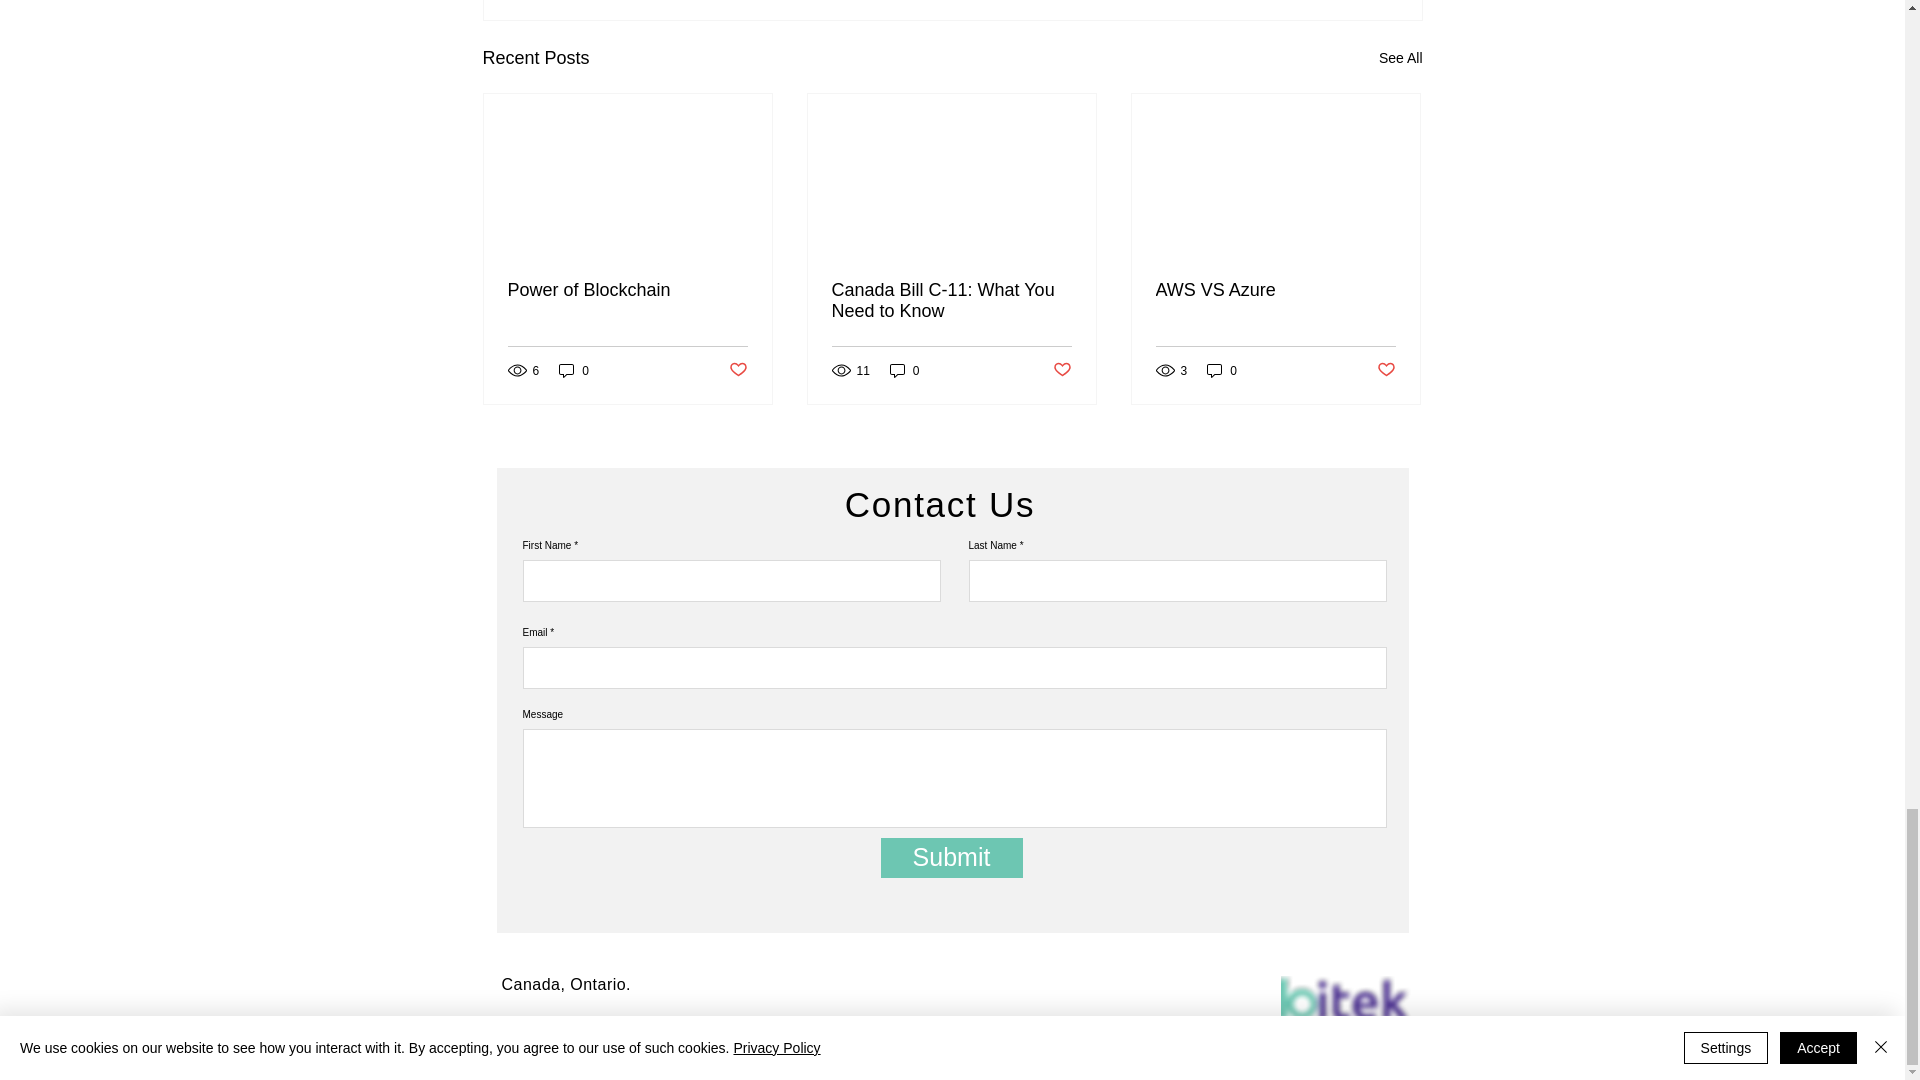 Image resolution: width=1920 pixels, height=1080 pixels. What do you see at coordinates (1400, 58) in the screenshot?
I see `See All` at bounding box center [1400, 58].